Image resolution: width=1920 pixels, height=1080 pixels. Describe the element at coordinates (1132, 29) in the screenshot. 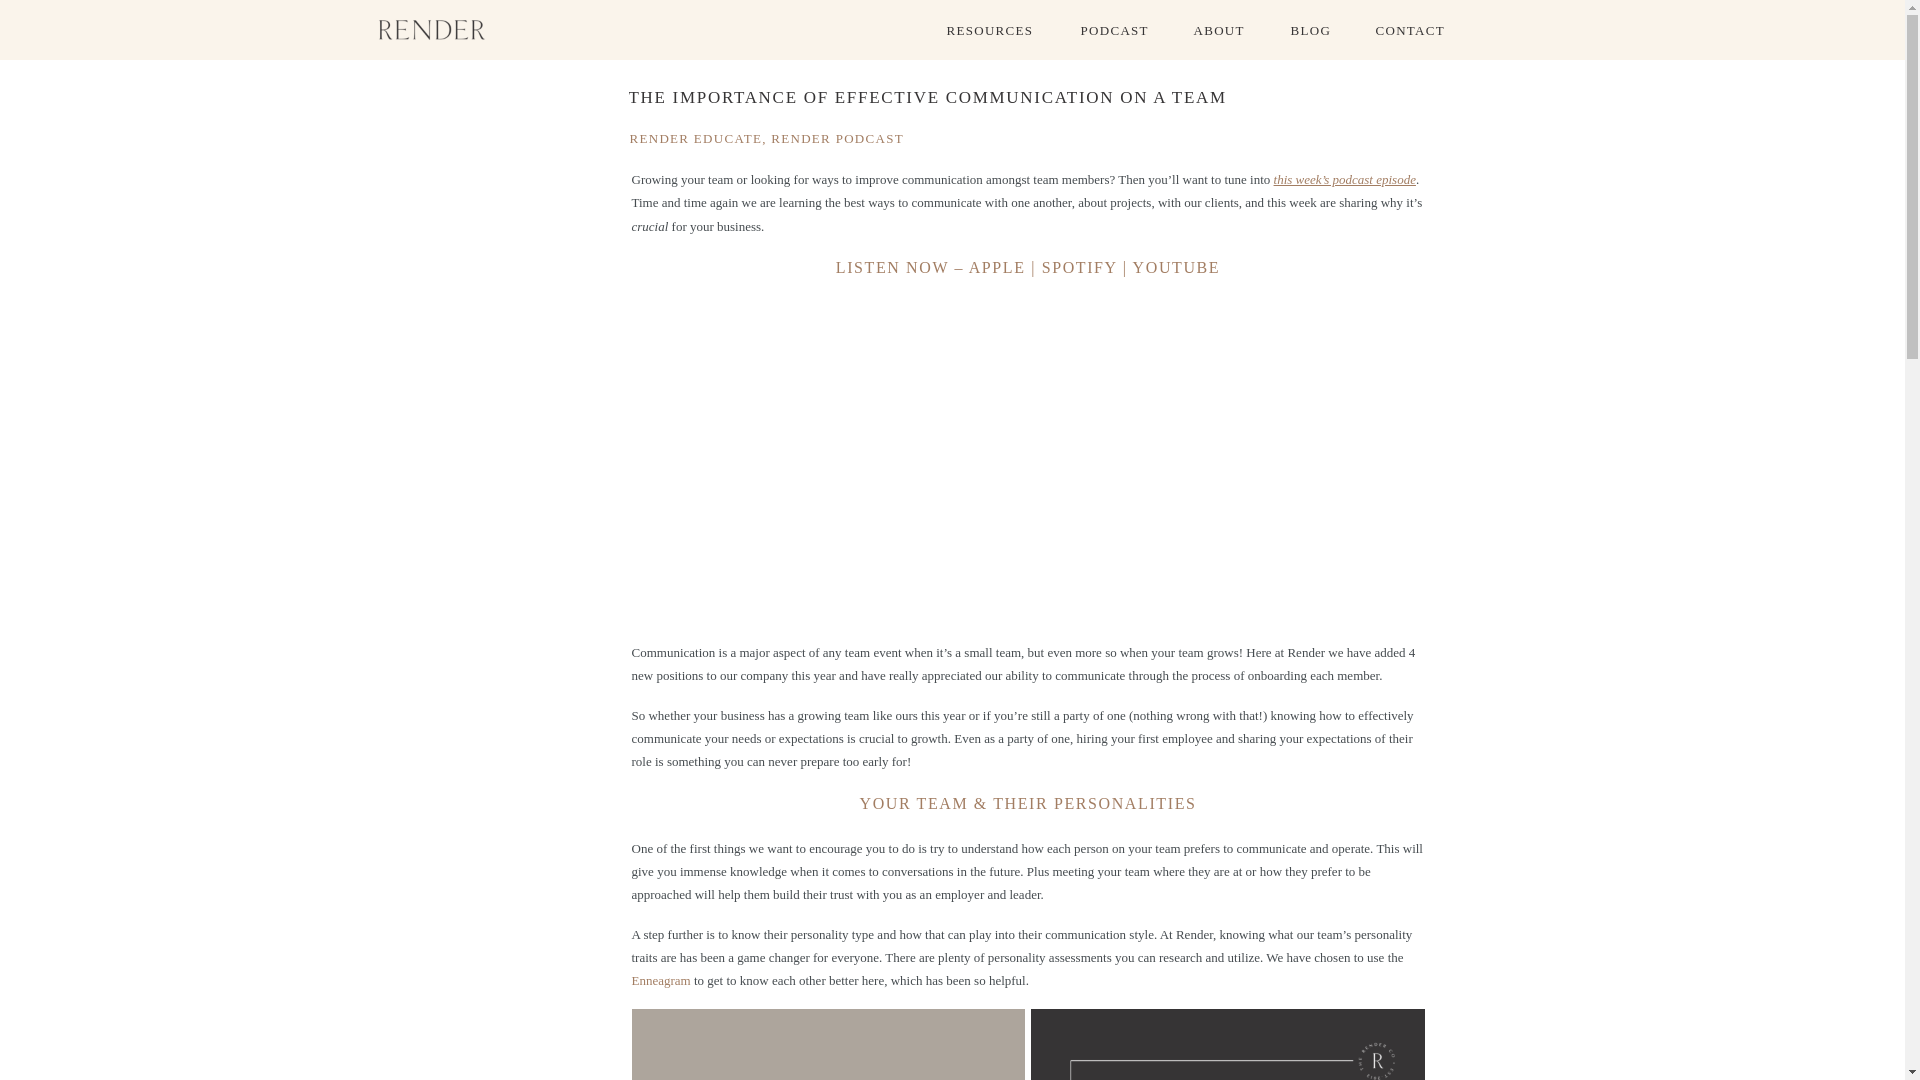

I see `PODCAST` at that location.